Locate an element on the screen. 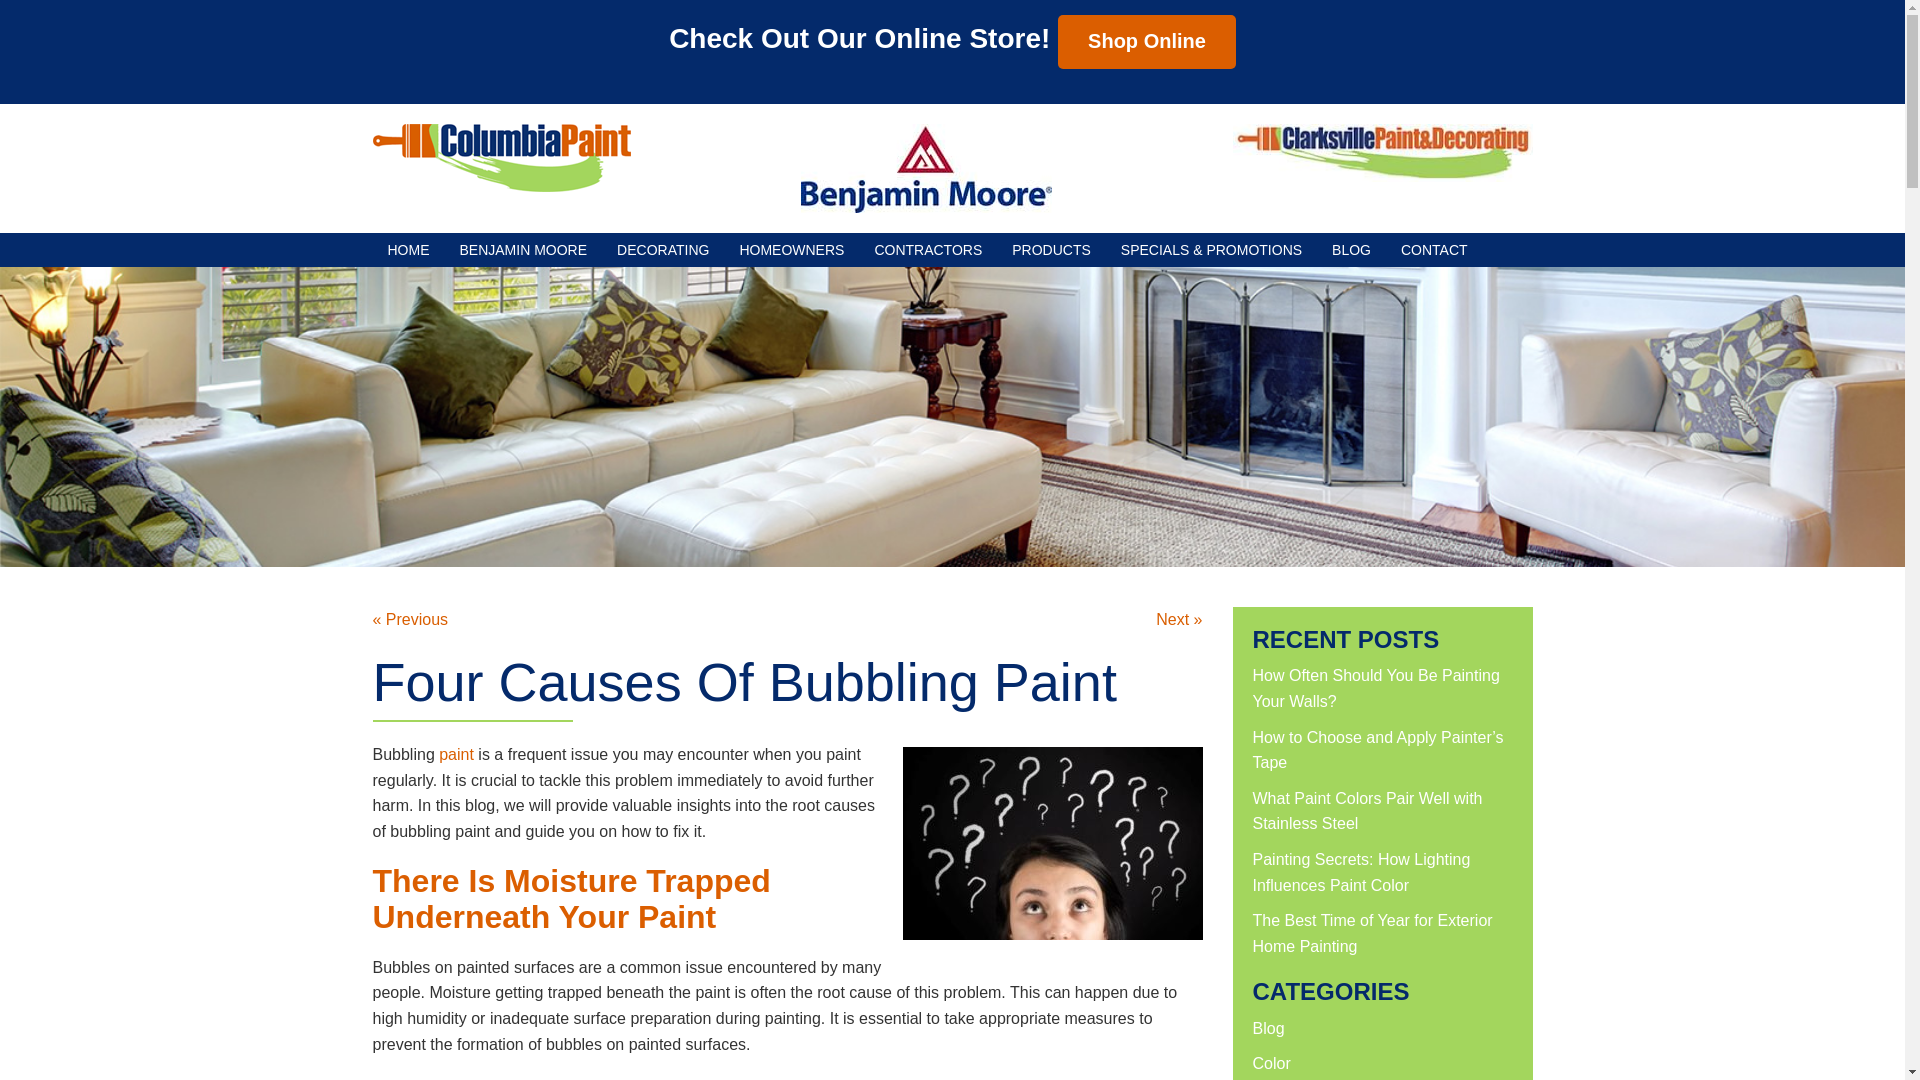 This screenshot has height=1080, width=1920. HOME is located at coordinates (408, 250).